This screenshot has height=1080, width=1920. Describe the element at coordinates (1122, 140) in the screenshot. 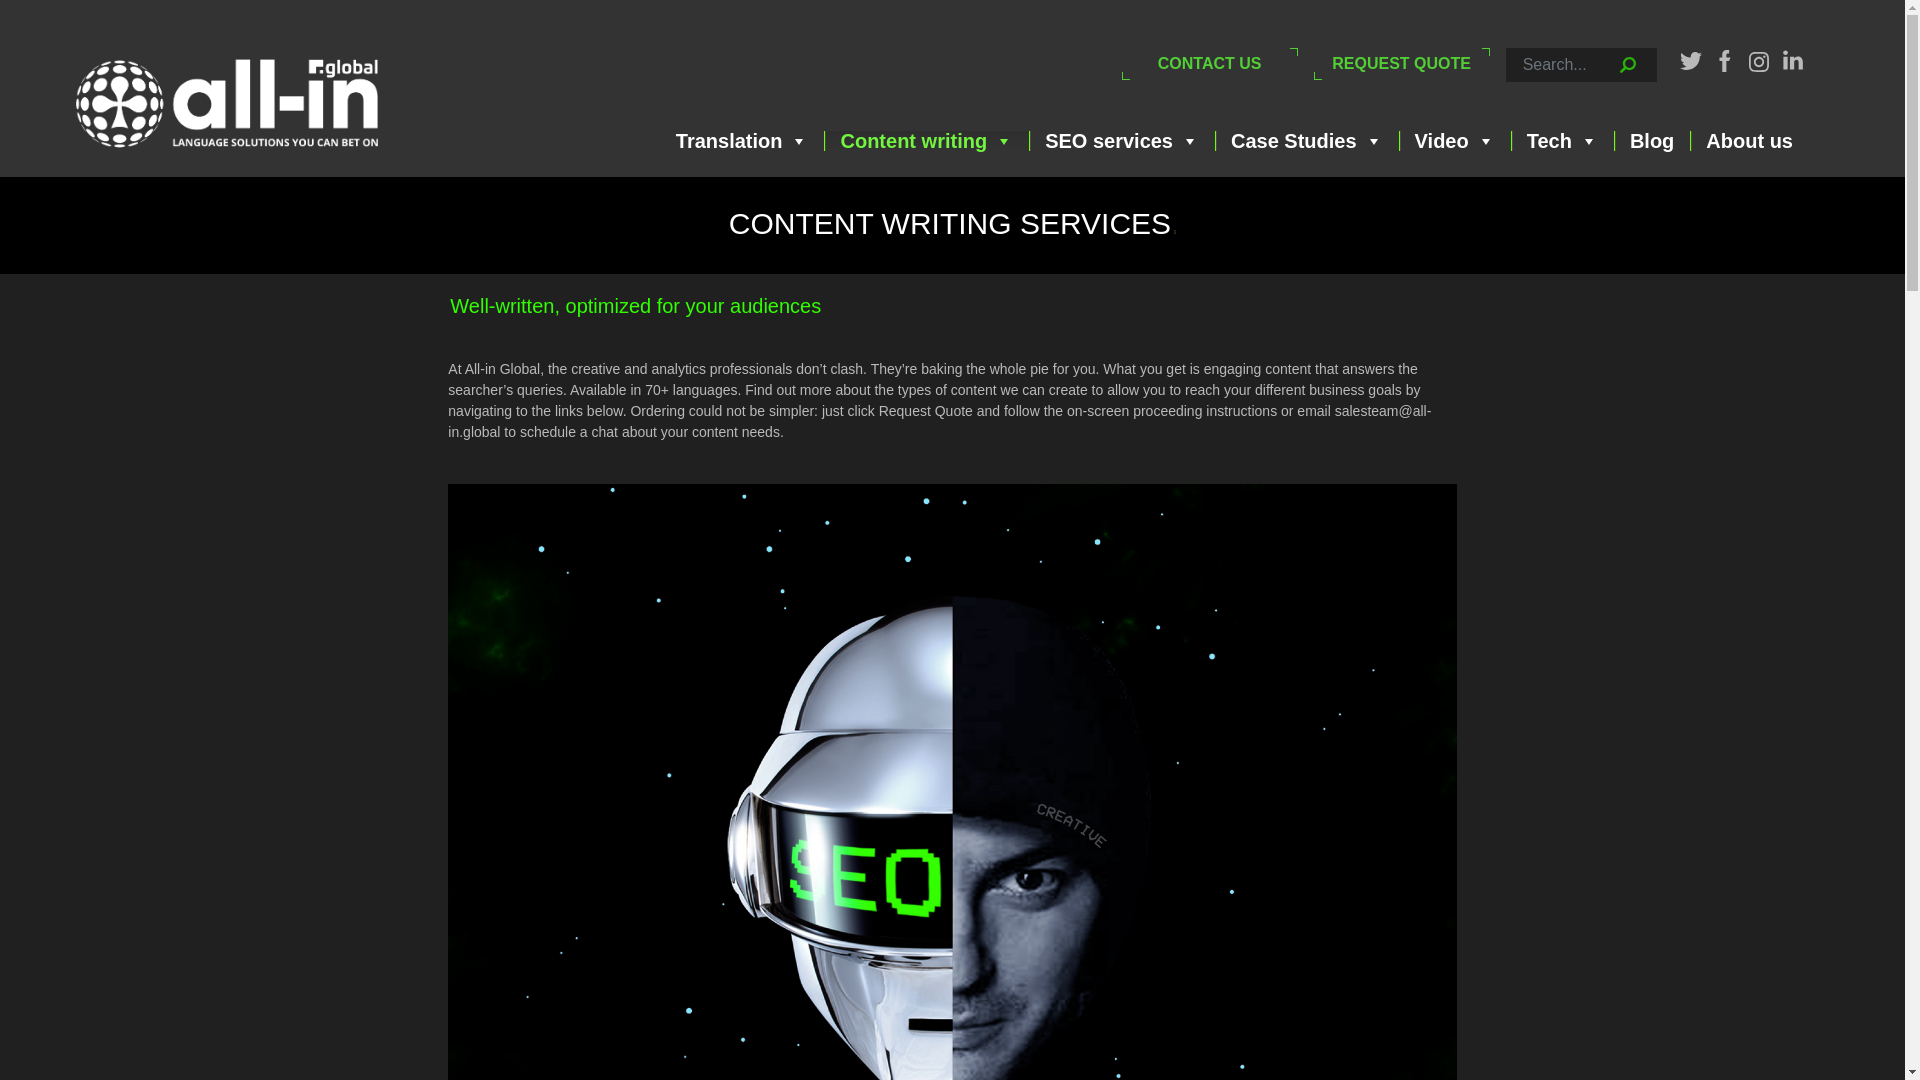

I see `SEO services` at that location.